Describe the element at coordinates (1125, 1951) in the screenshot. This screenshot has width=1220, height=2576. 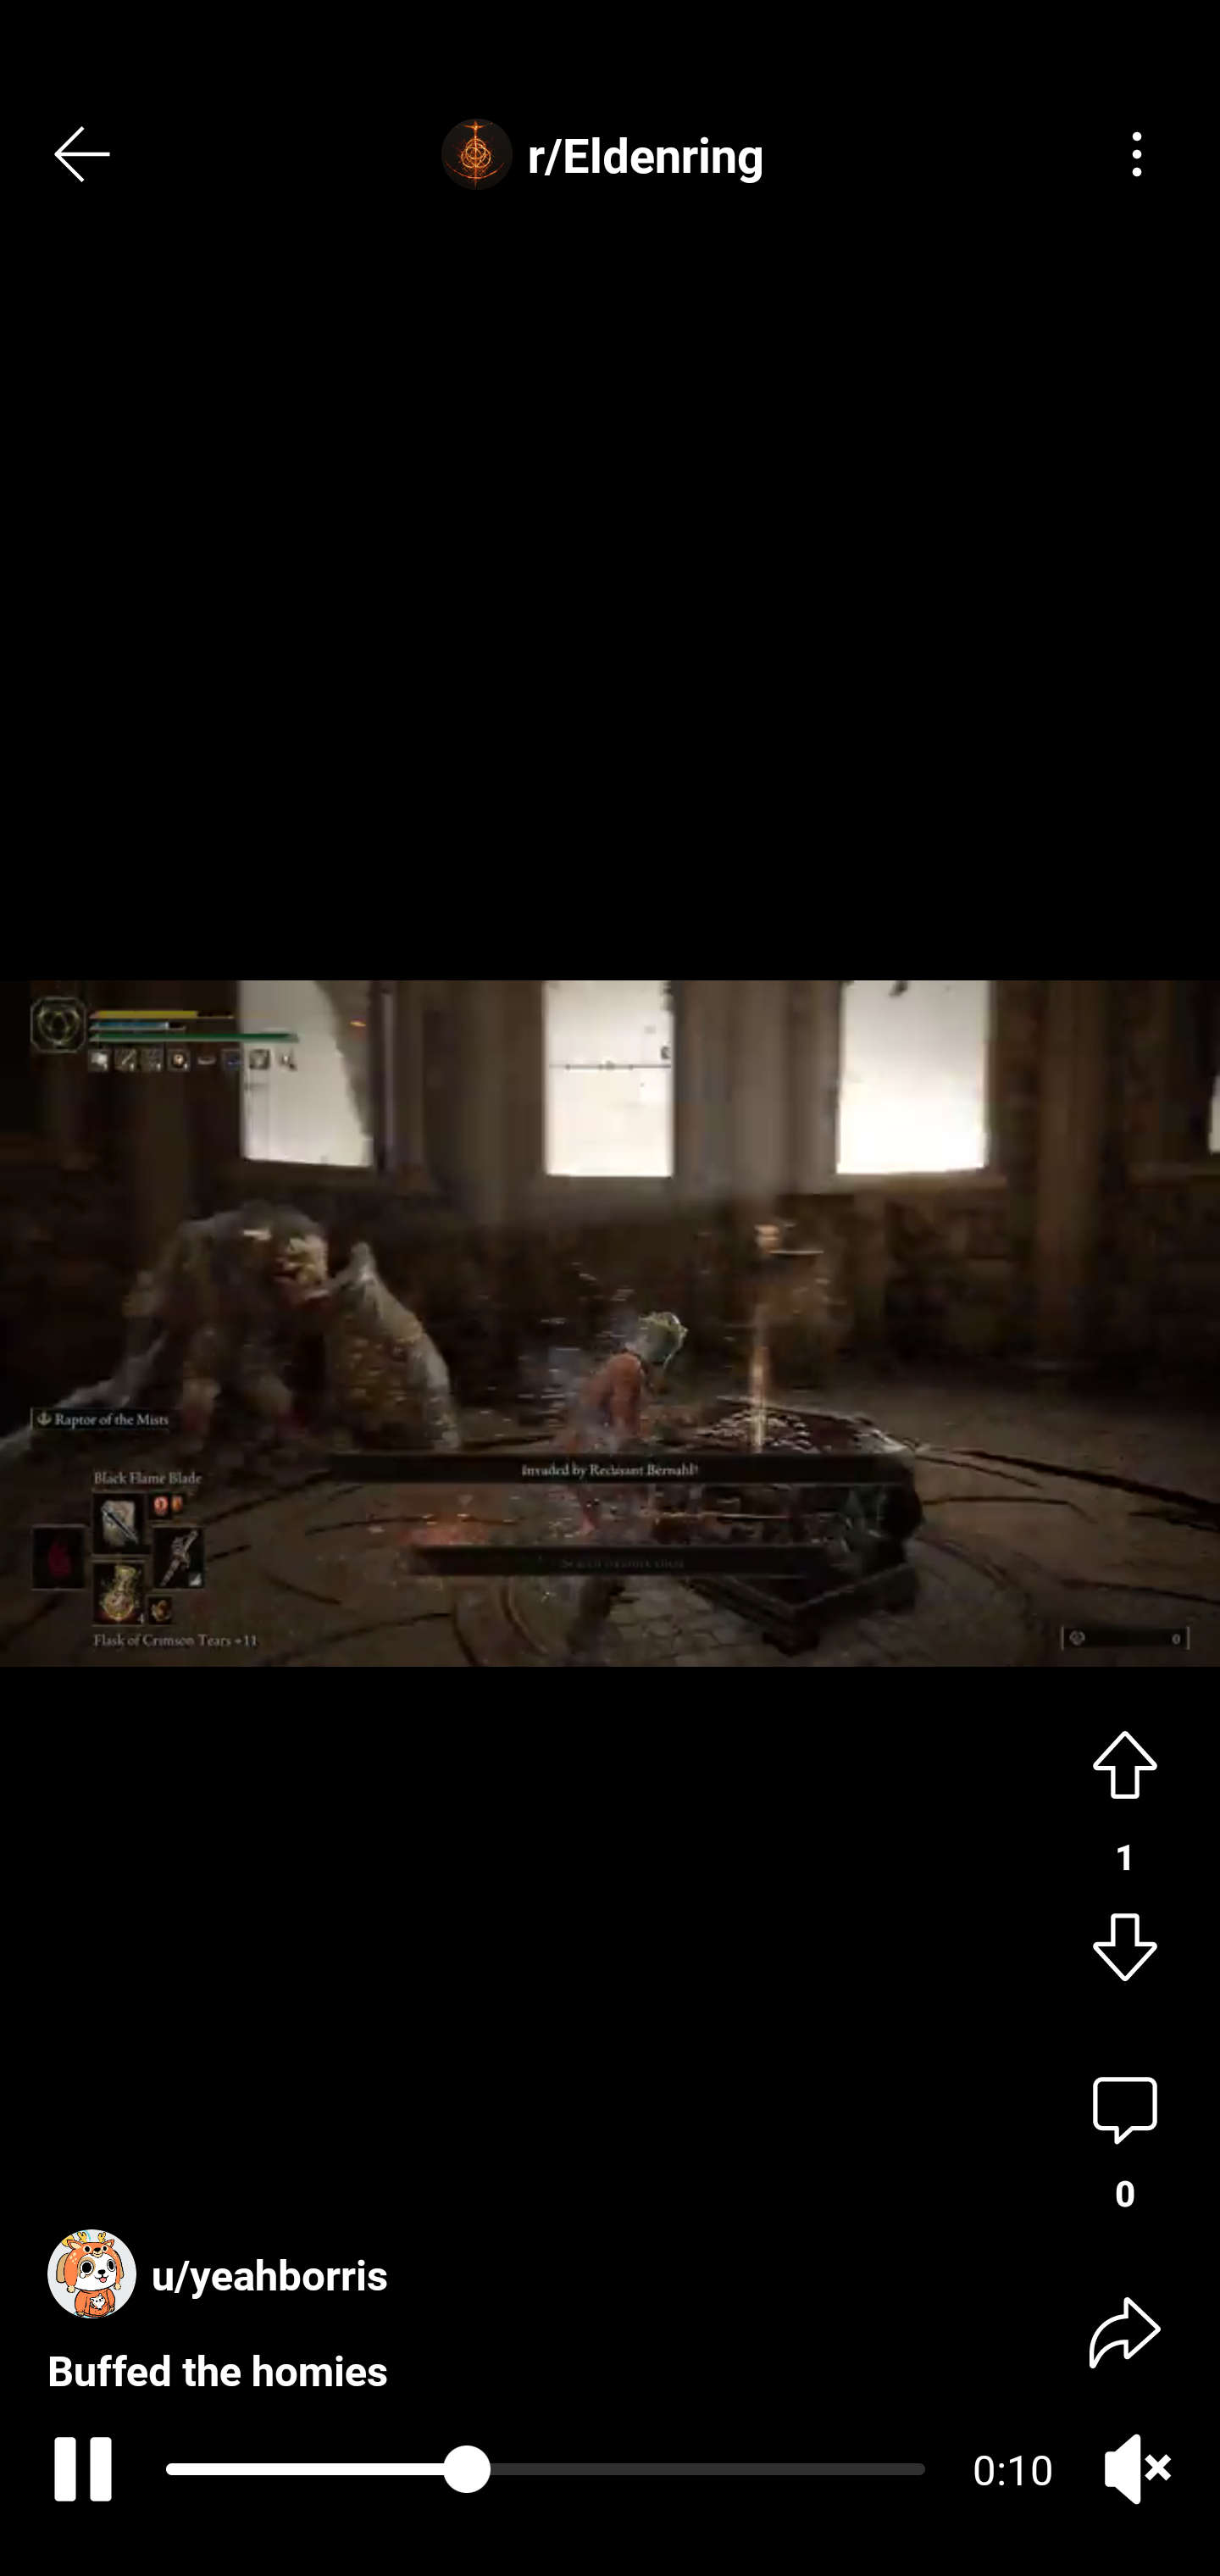
I see `Downvote this post` at that location.